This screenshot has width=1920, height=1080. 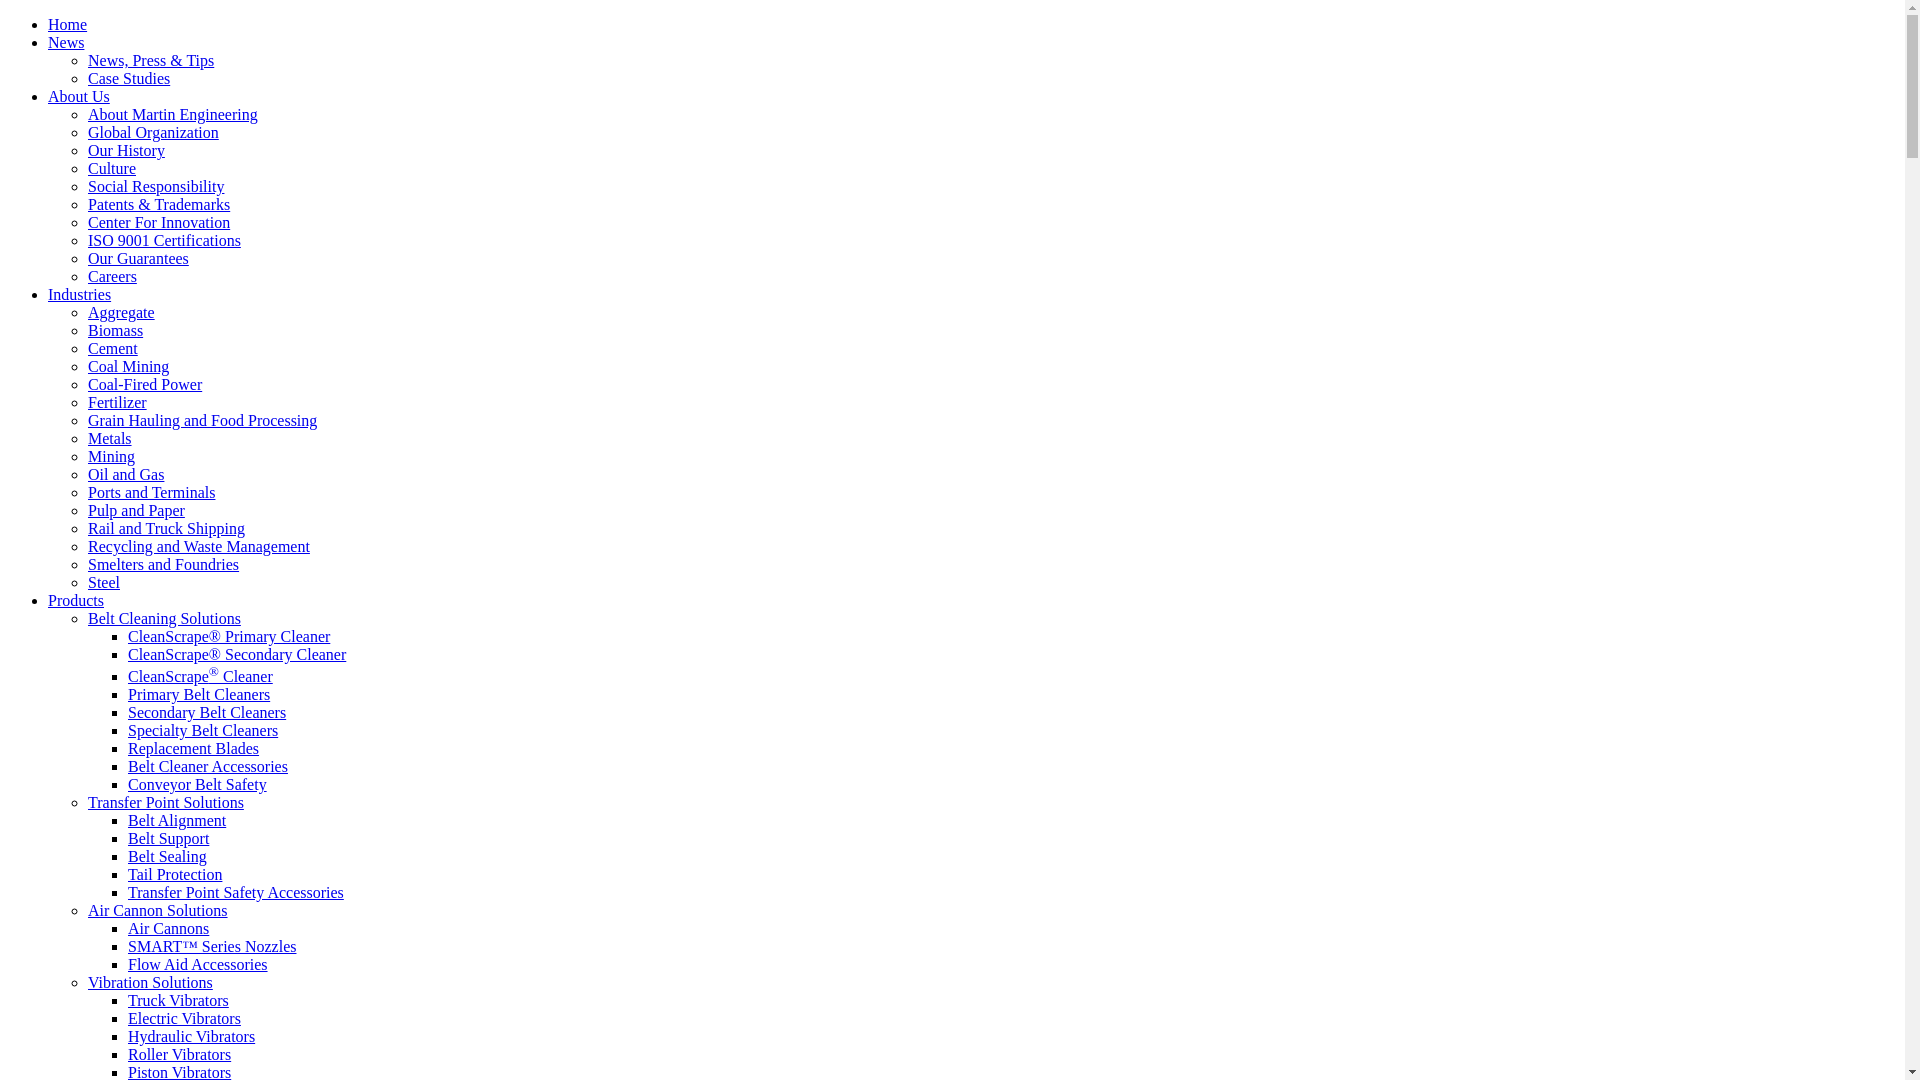 I want to click on Electric Vibrators, so click(x=184, y=1018).